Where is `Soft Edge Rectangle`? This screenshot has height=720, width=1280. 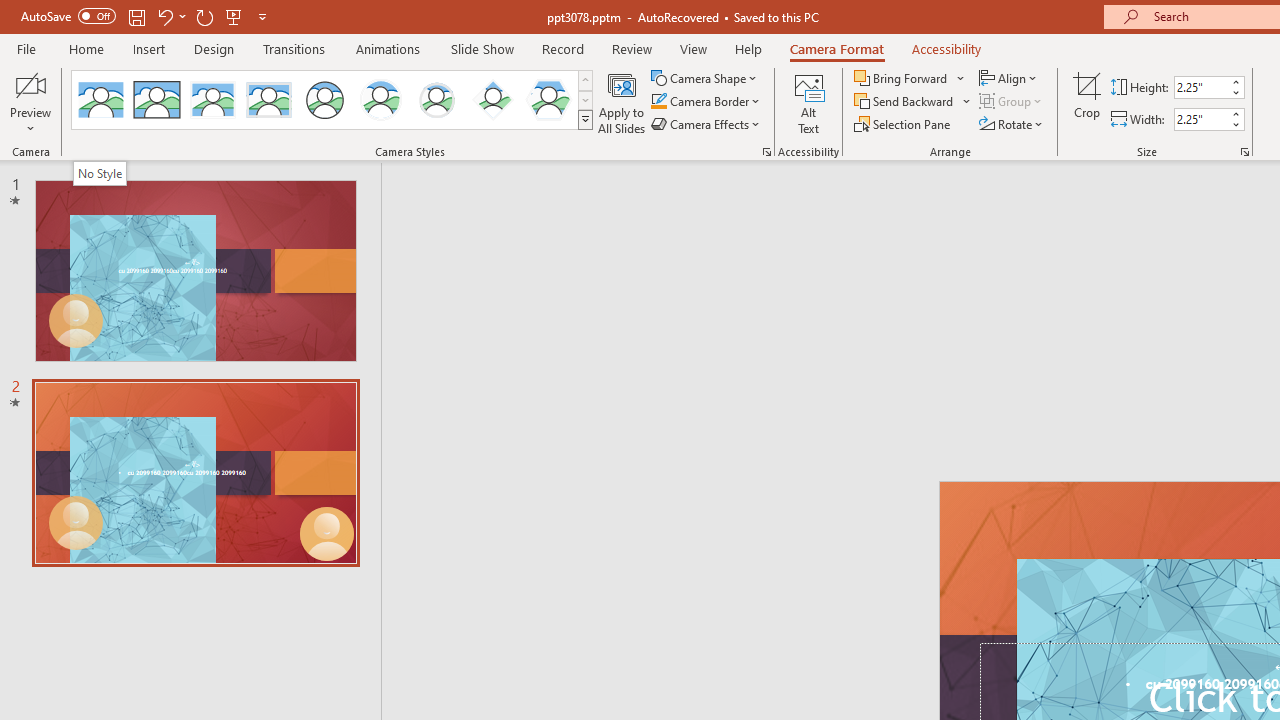 Soft Edge Rectangle is located at coordinates (268, 100).